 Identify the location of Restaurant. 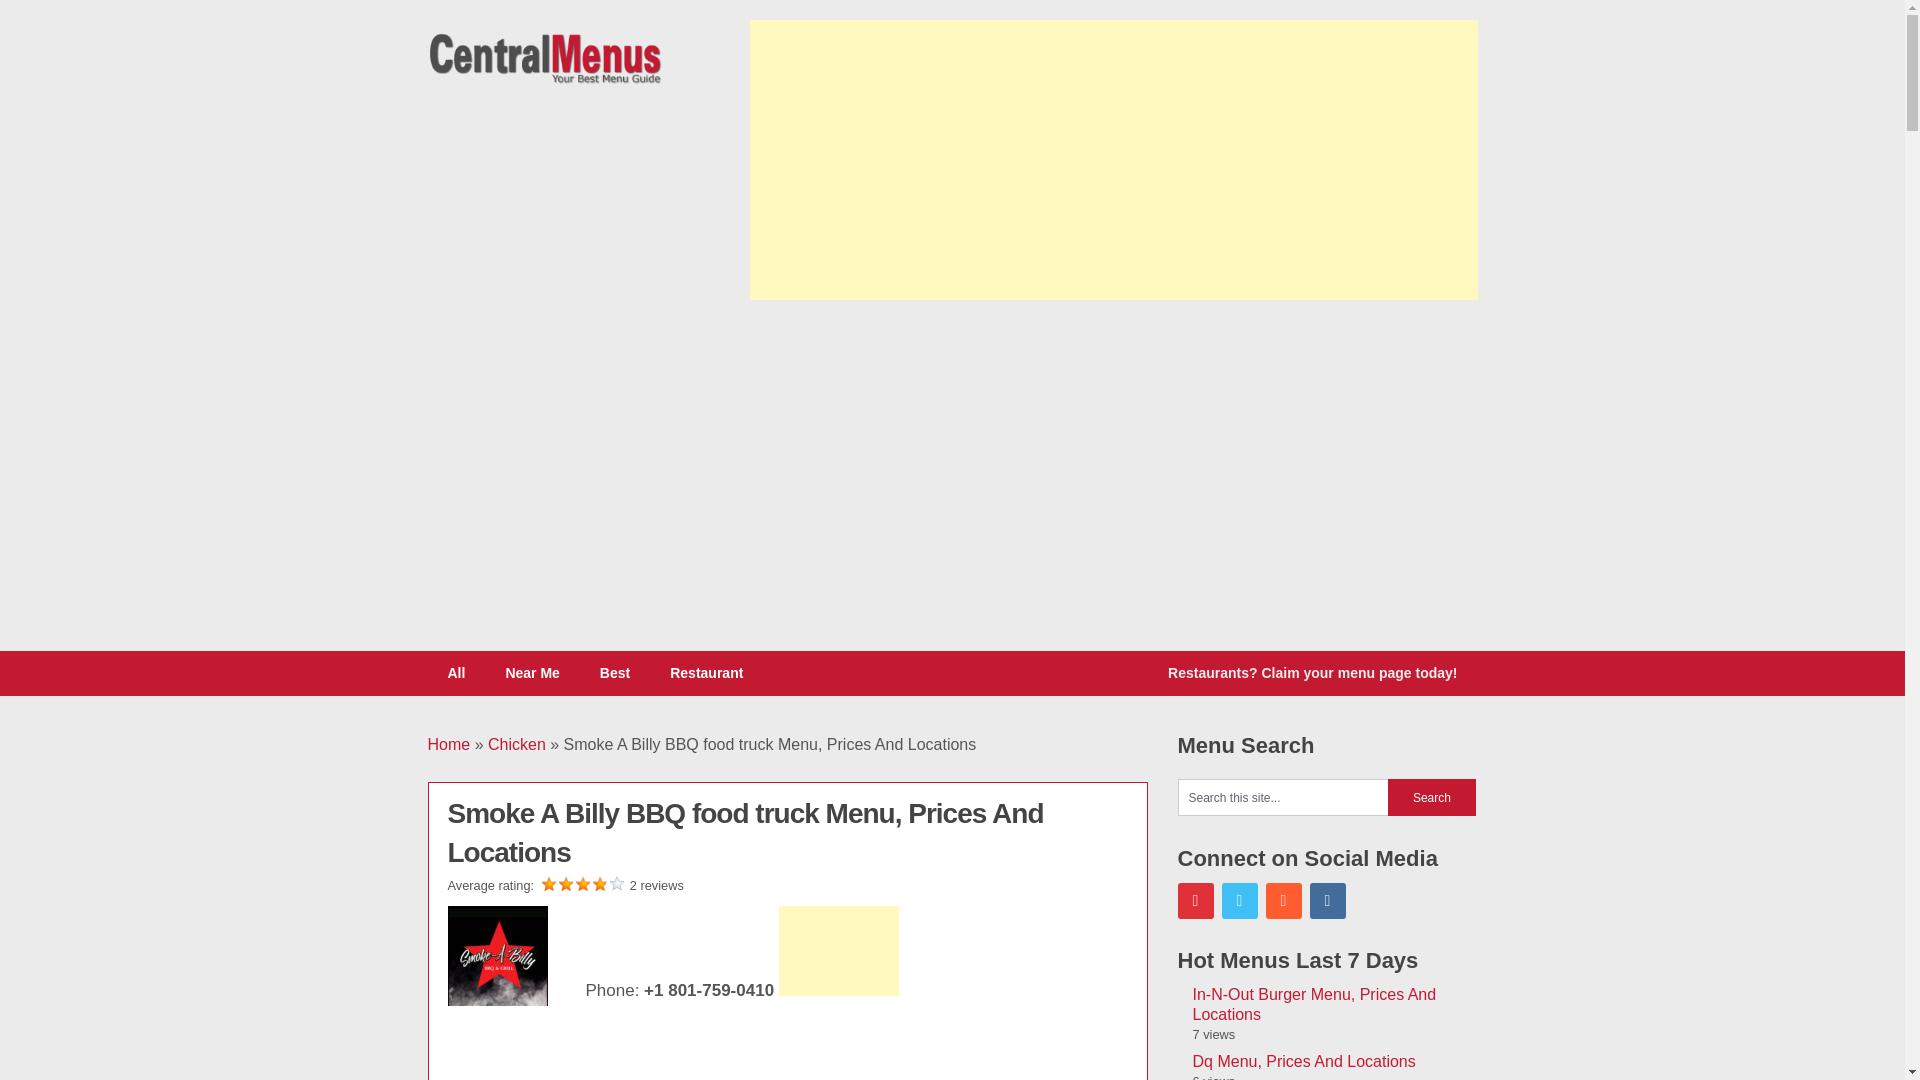
(706, 673).